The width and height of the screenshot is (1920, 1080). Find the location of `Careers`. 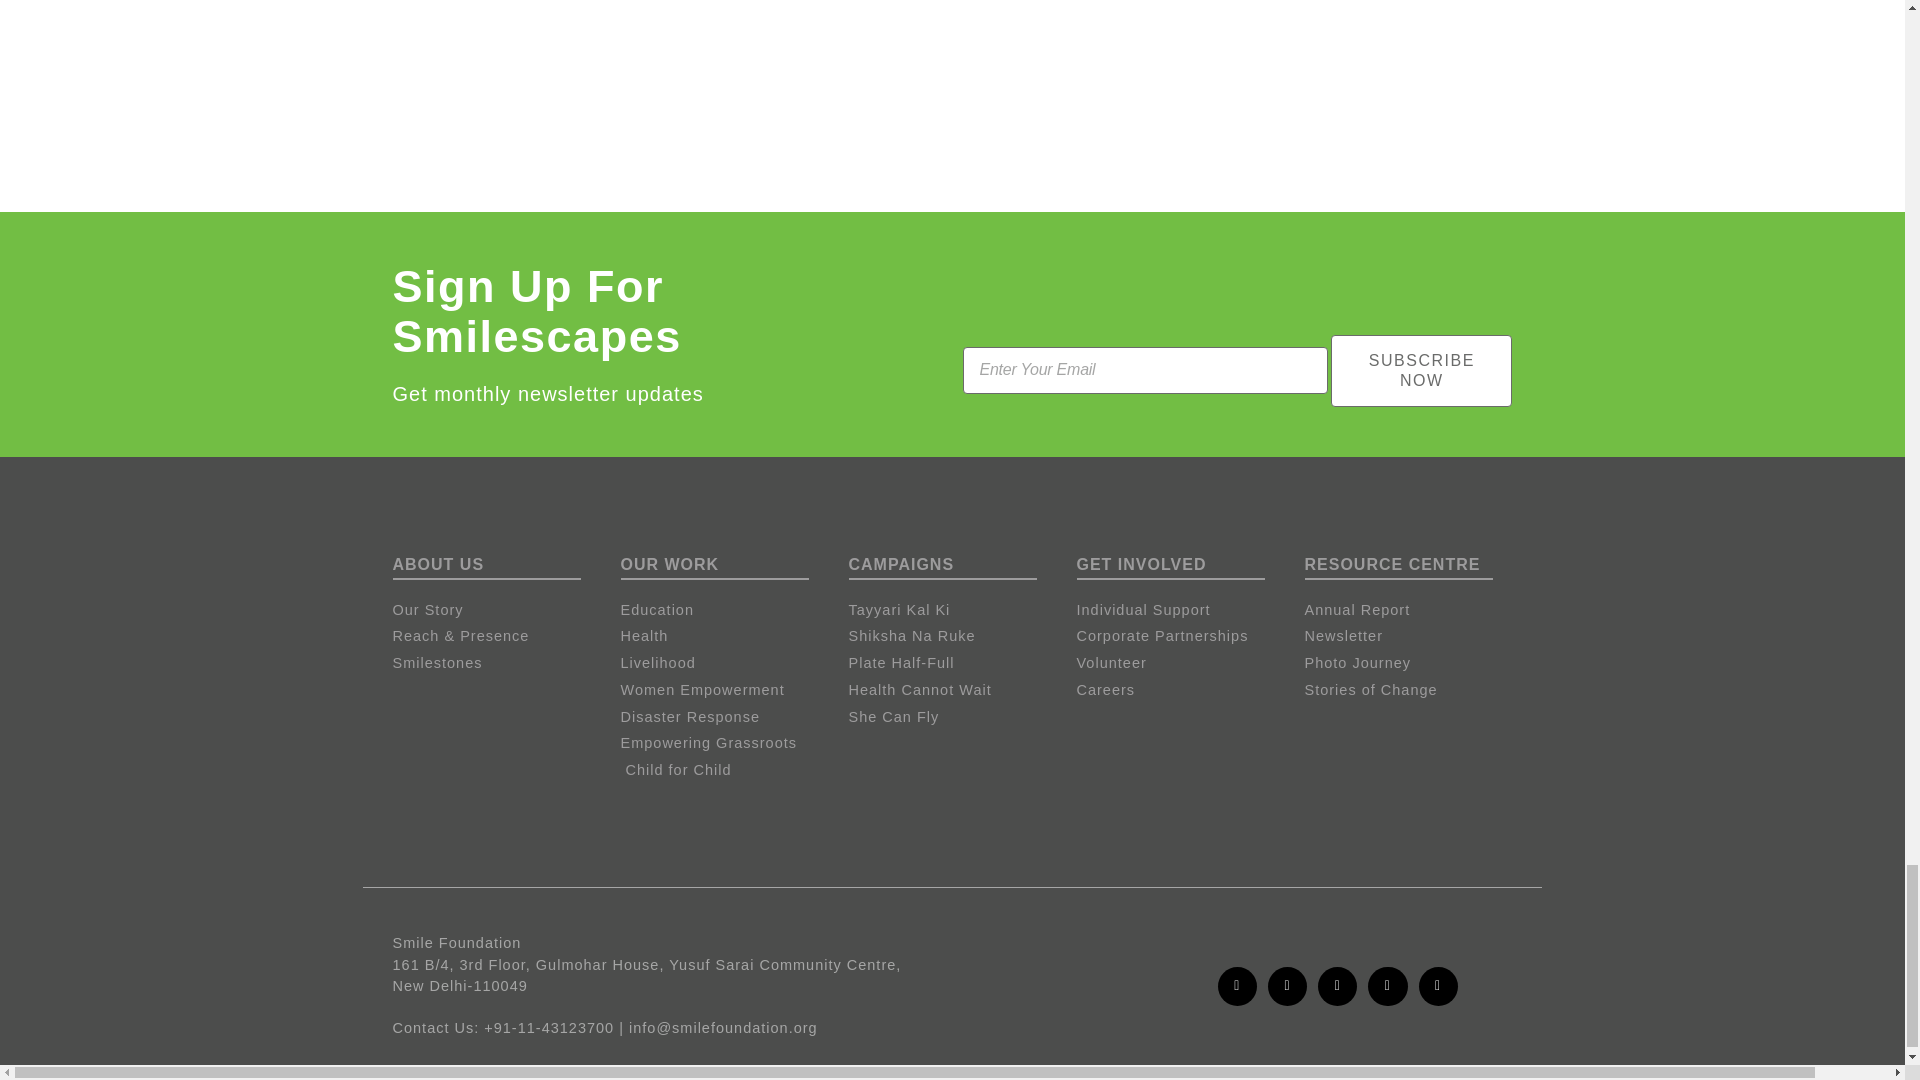

Careers is located at coordinates (1180, 691).